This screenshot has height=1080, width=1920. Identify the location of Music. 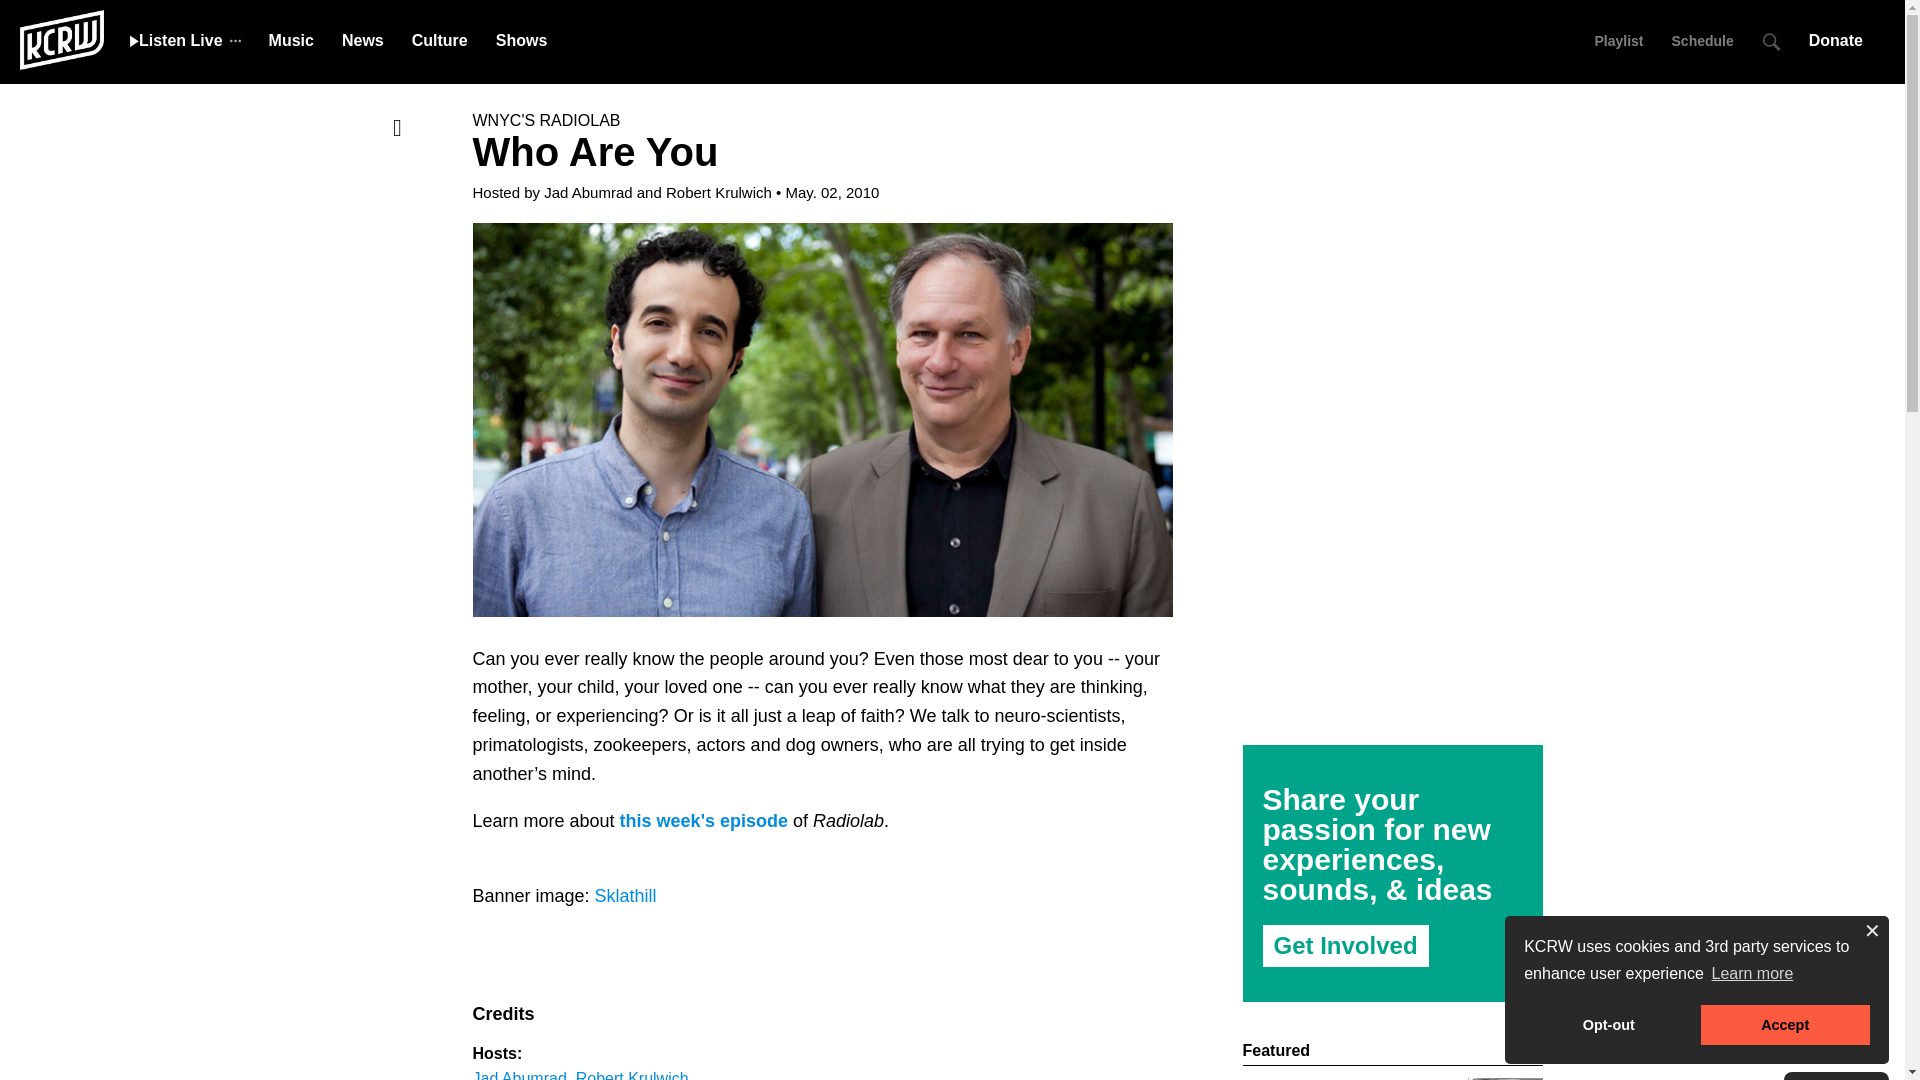
(291, 40).